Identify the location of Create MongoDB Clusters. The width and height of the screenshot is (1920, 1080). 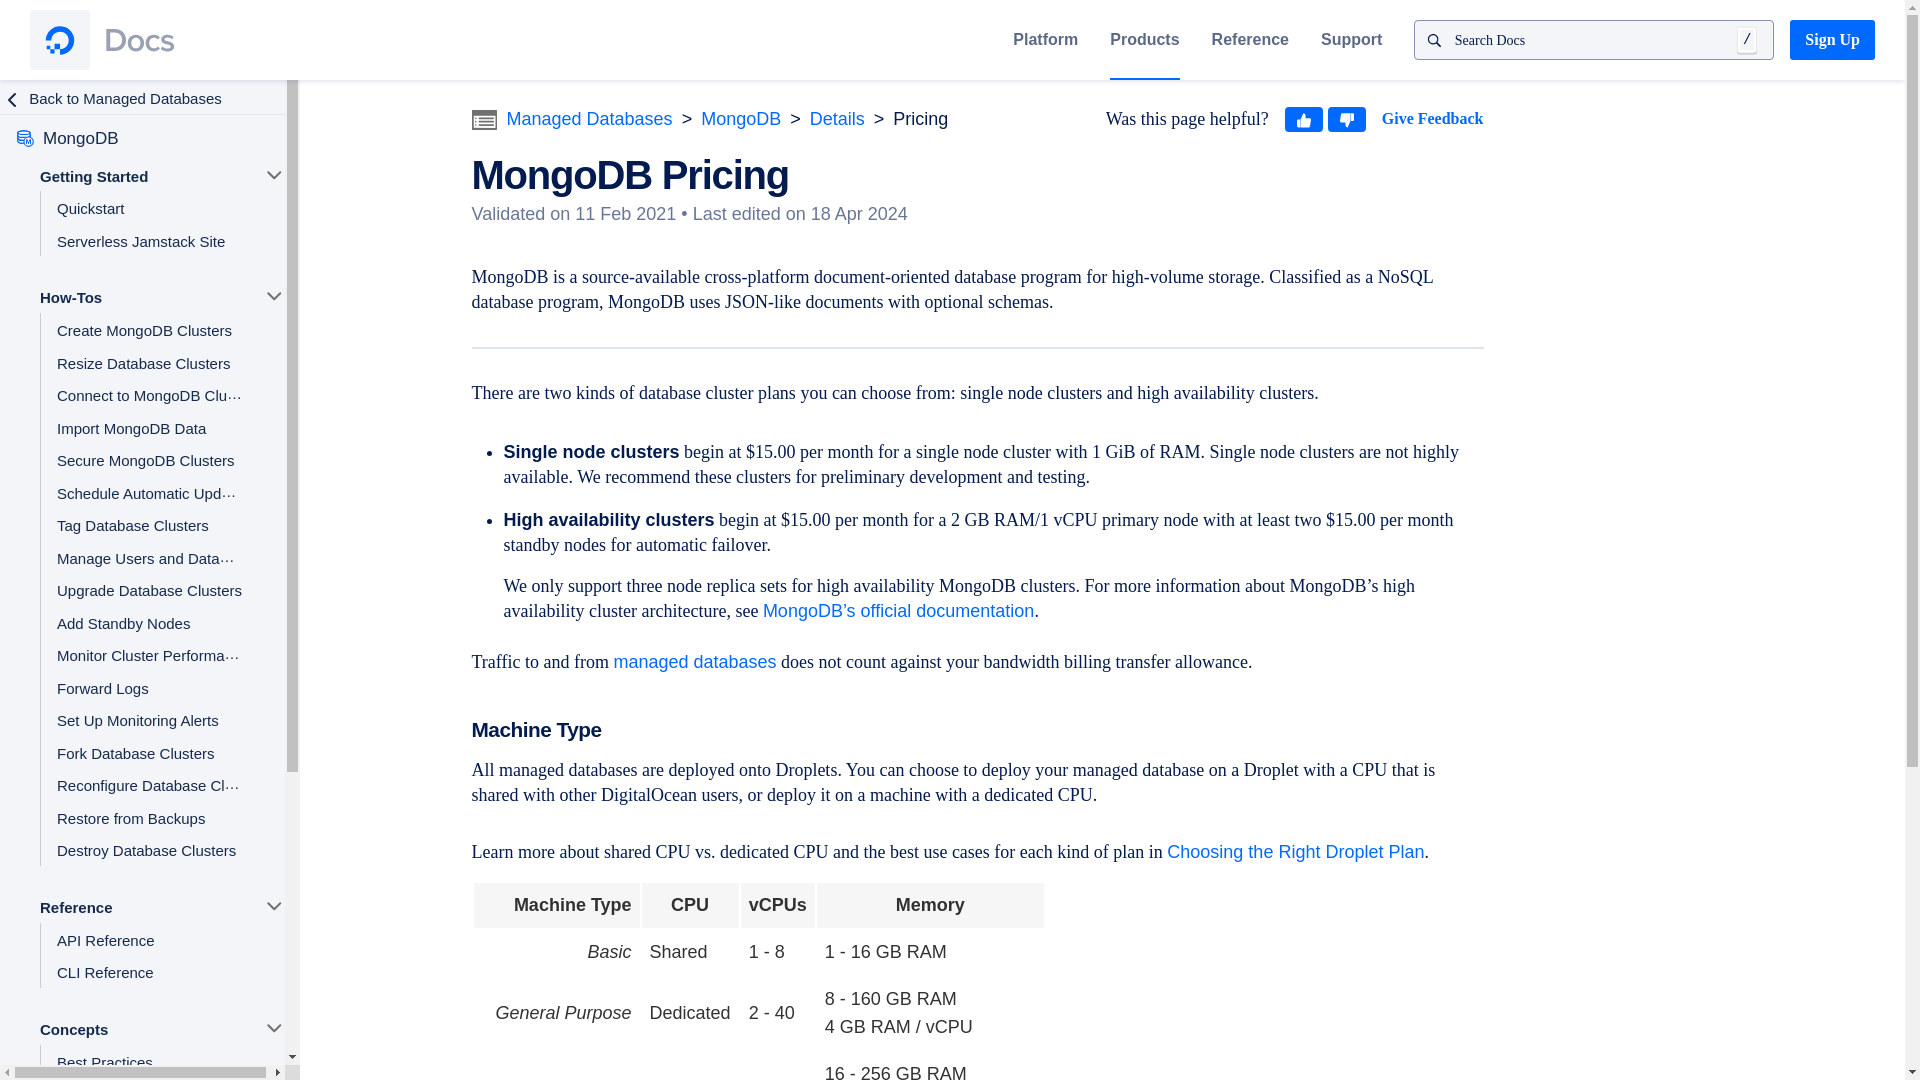
(149, 329).